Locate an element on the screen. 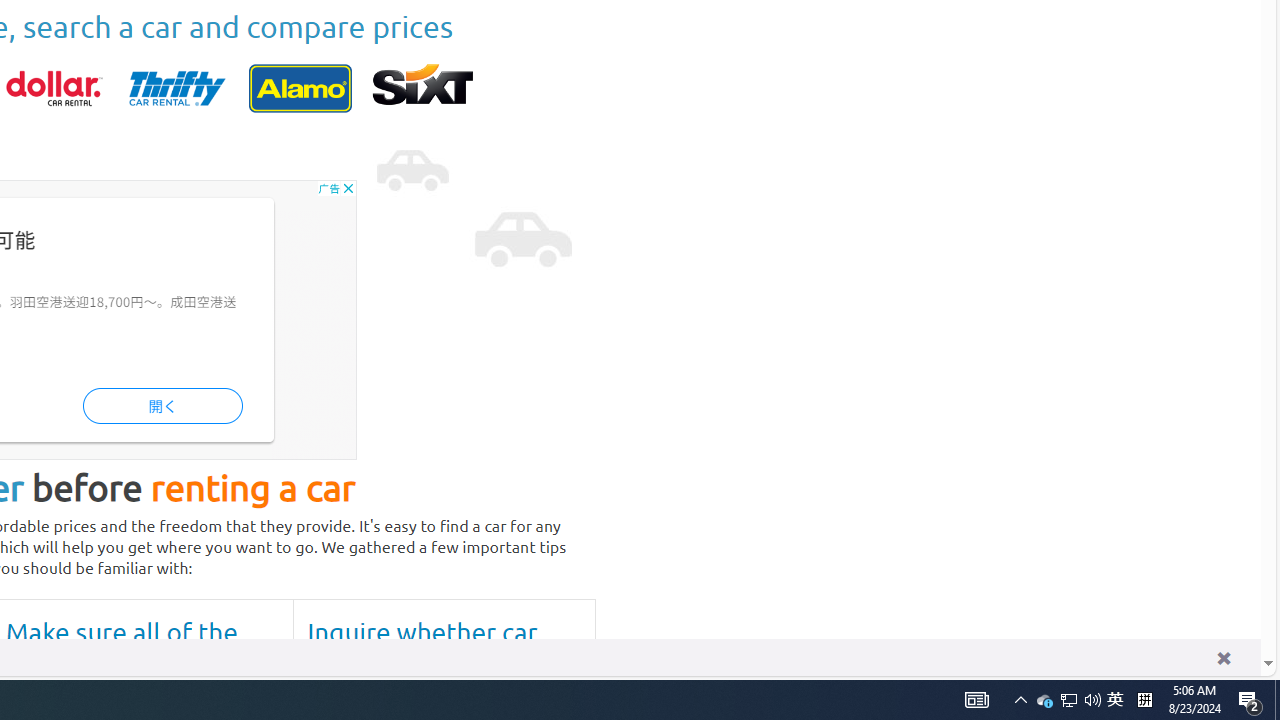 The height and width of the screenshot is (720, 1280). alamo is located at coordinates (300, 88).